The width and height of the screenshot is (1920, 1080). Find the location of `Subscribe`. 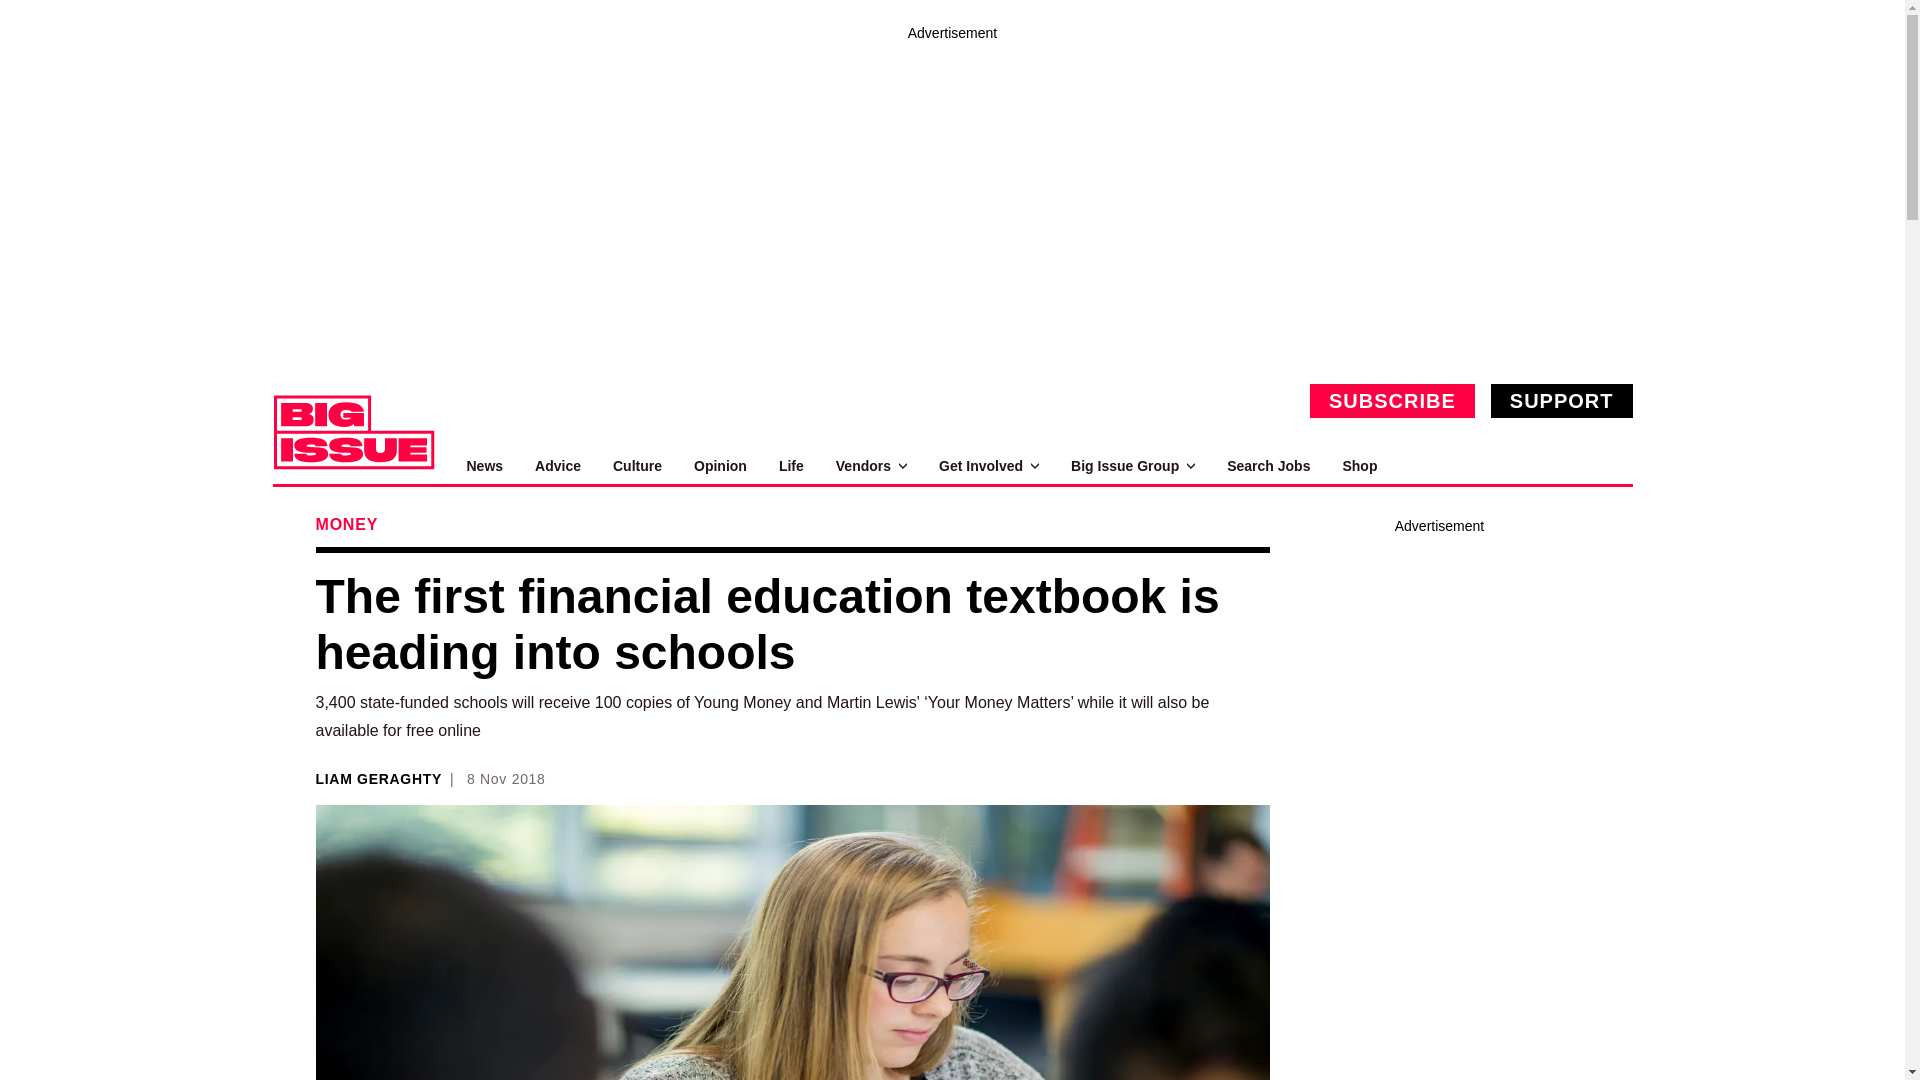

Subscribe is located at coordinates (1392, 400).